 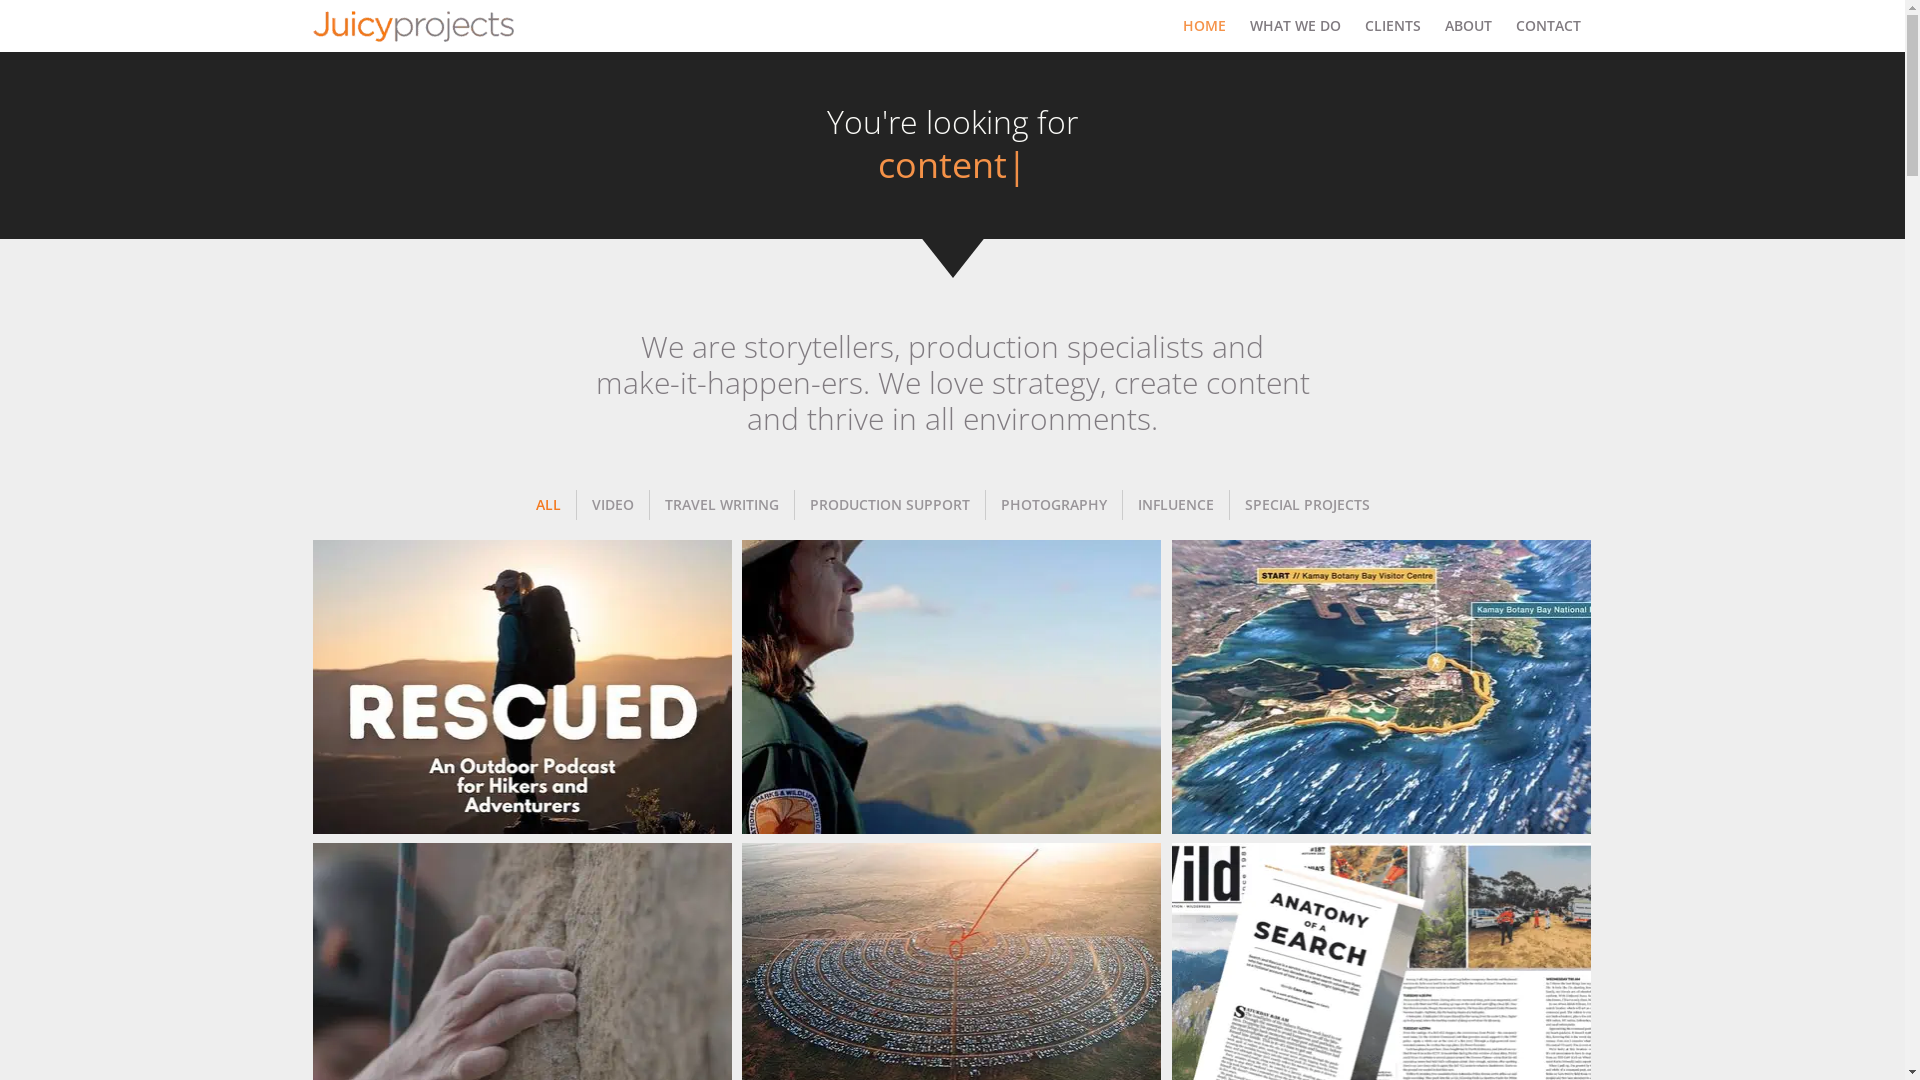 I want to click on Rescued Podcast - Rescued Cover, so click(x=522, y=687).